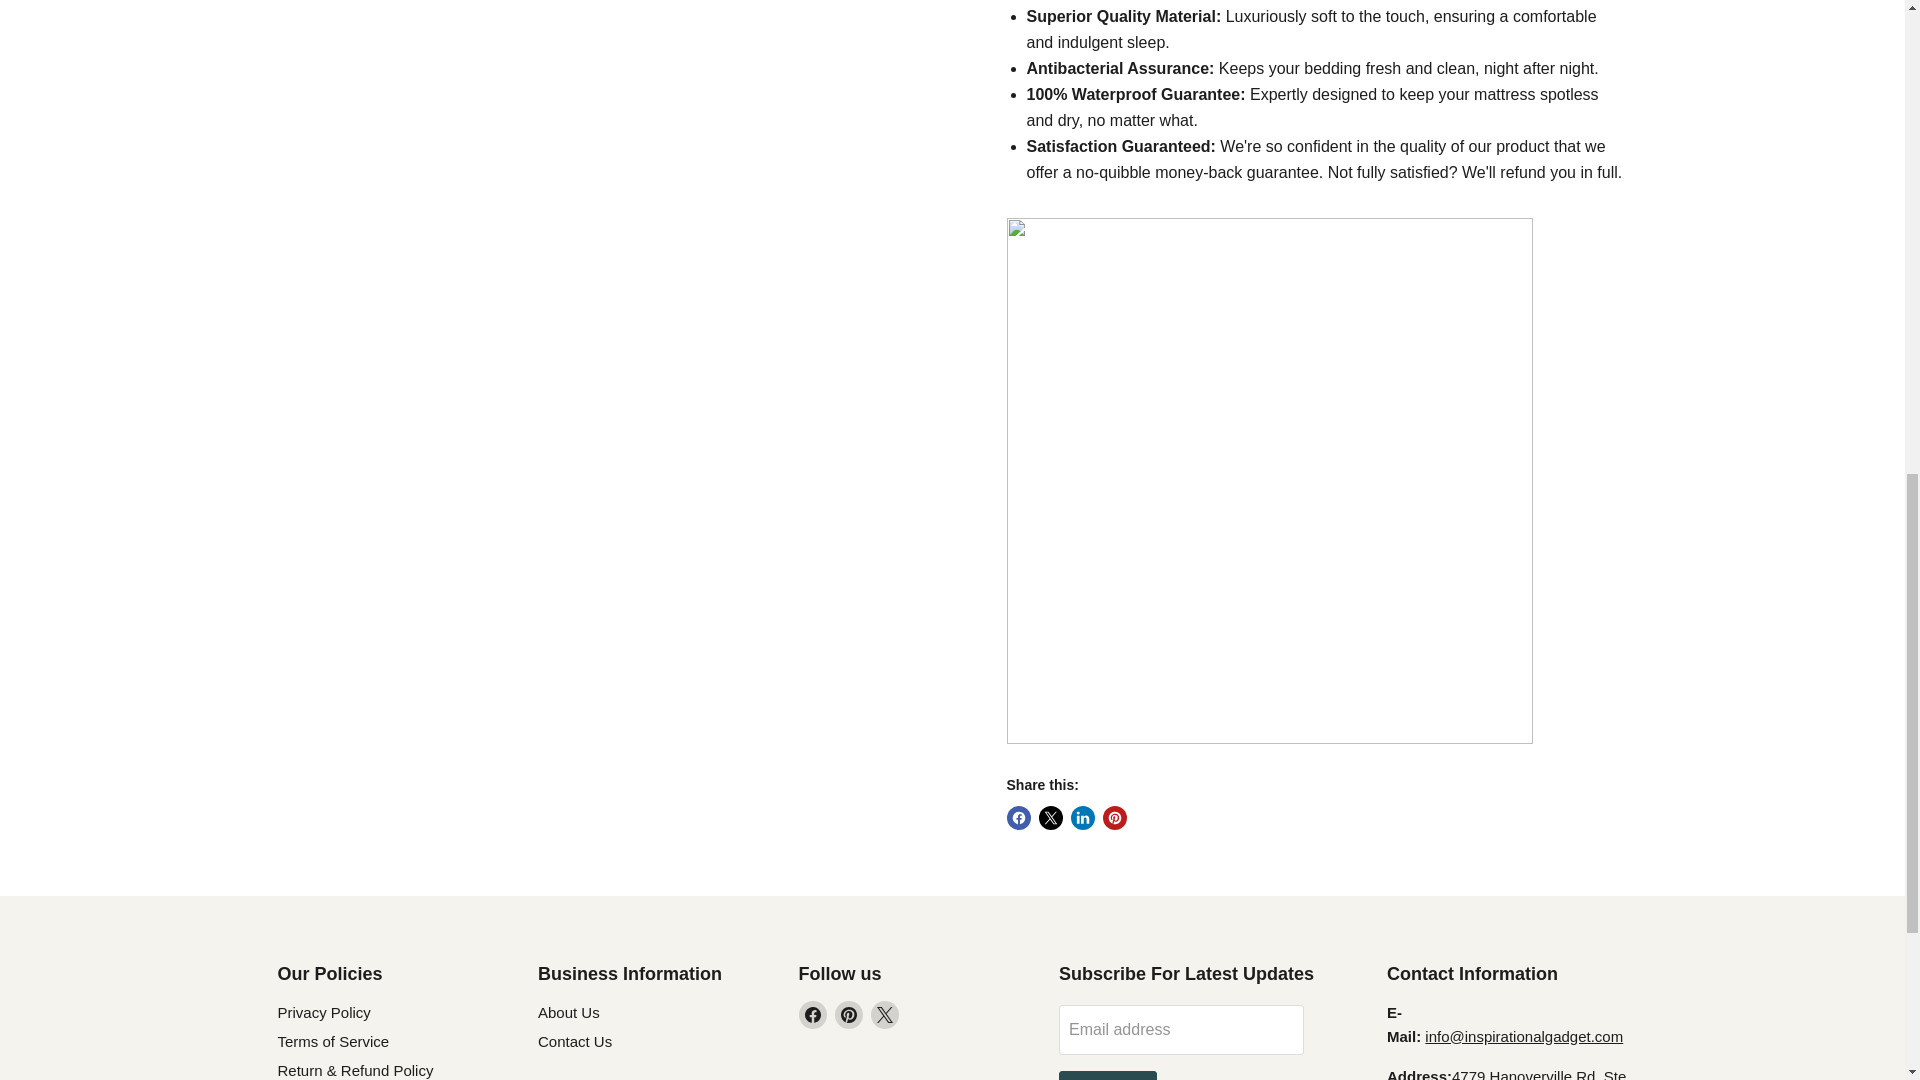  Describe the element at coordinates (848, 1015) in the screenshot. I see `Pinterest` at that location.